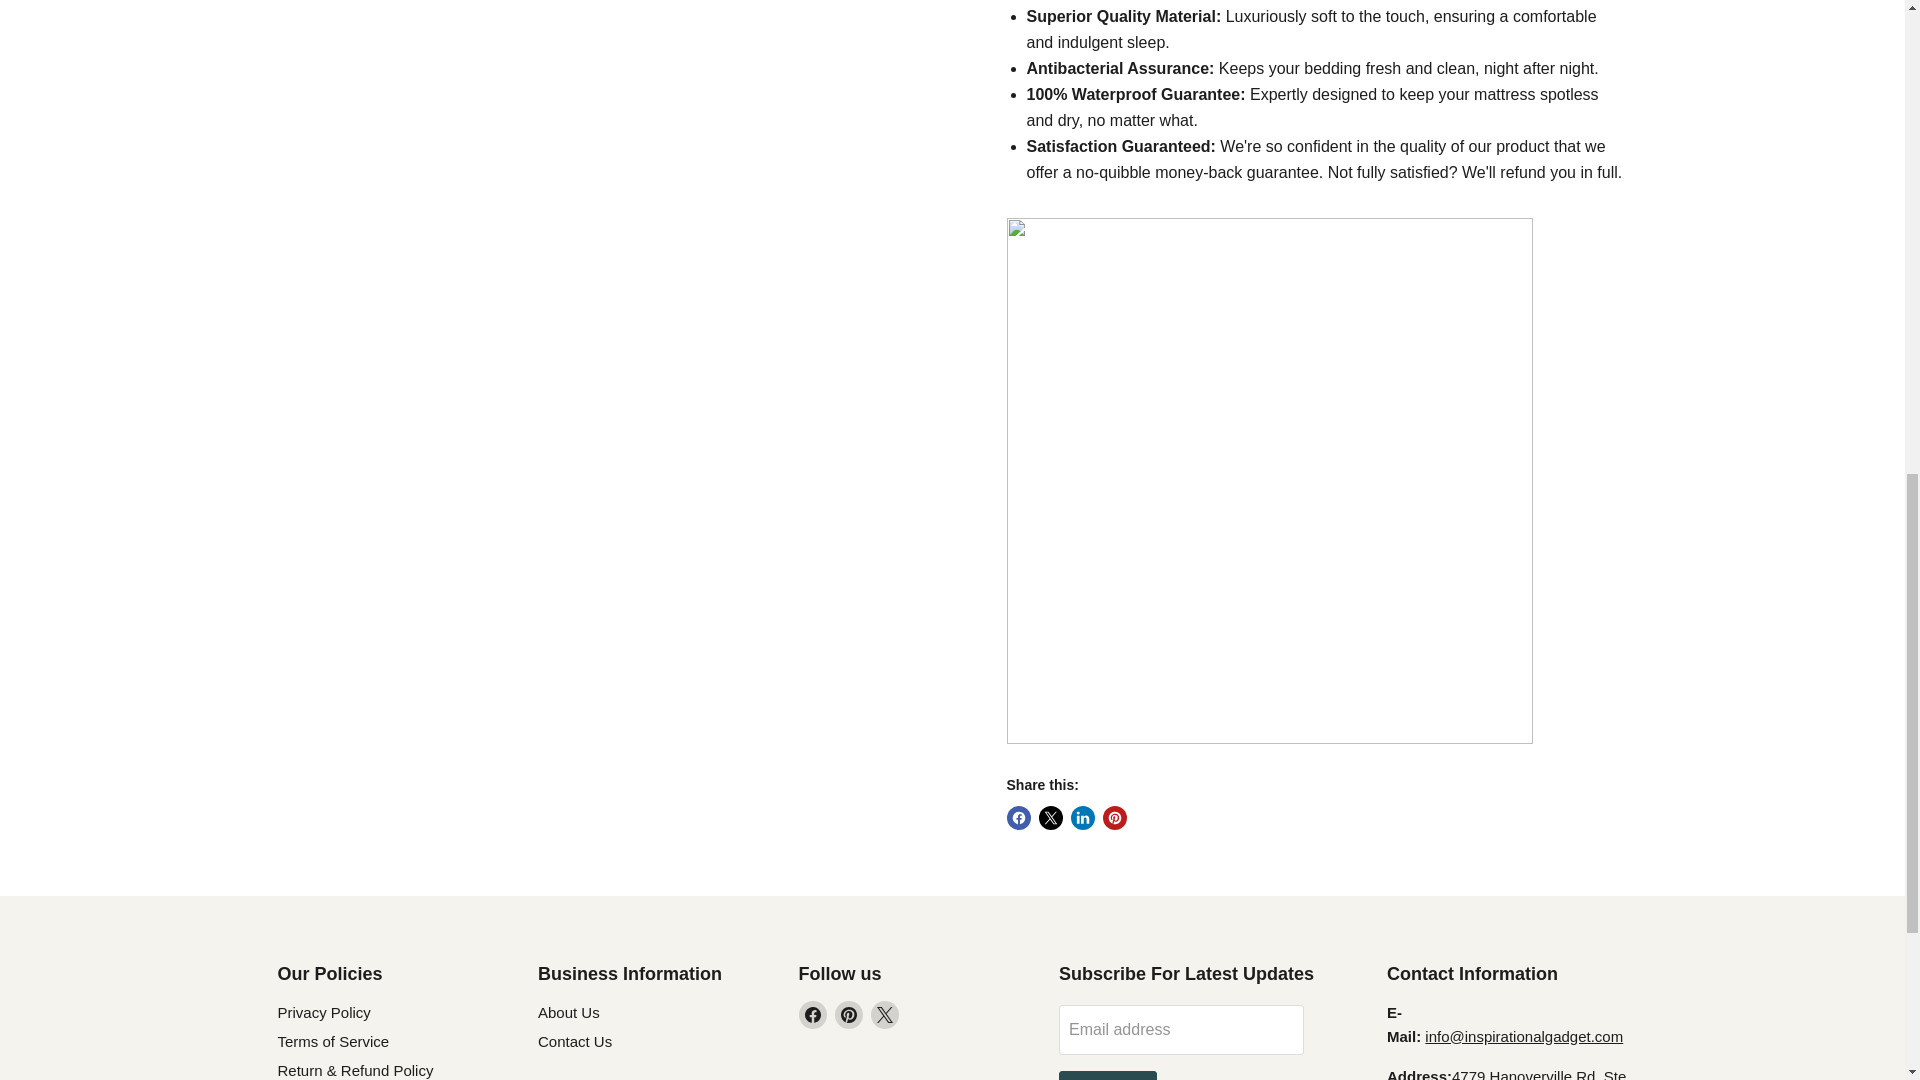  Describe the element at coordinates (848, 1015) in the screenshot. I see `Pinterest` at that location.